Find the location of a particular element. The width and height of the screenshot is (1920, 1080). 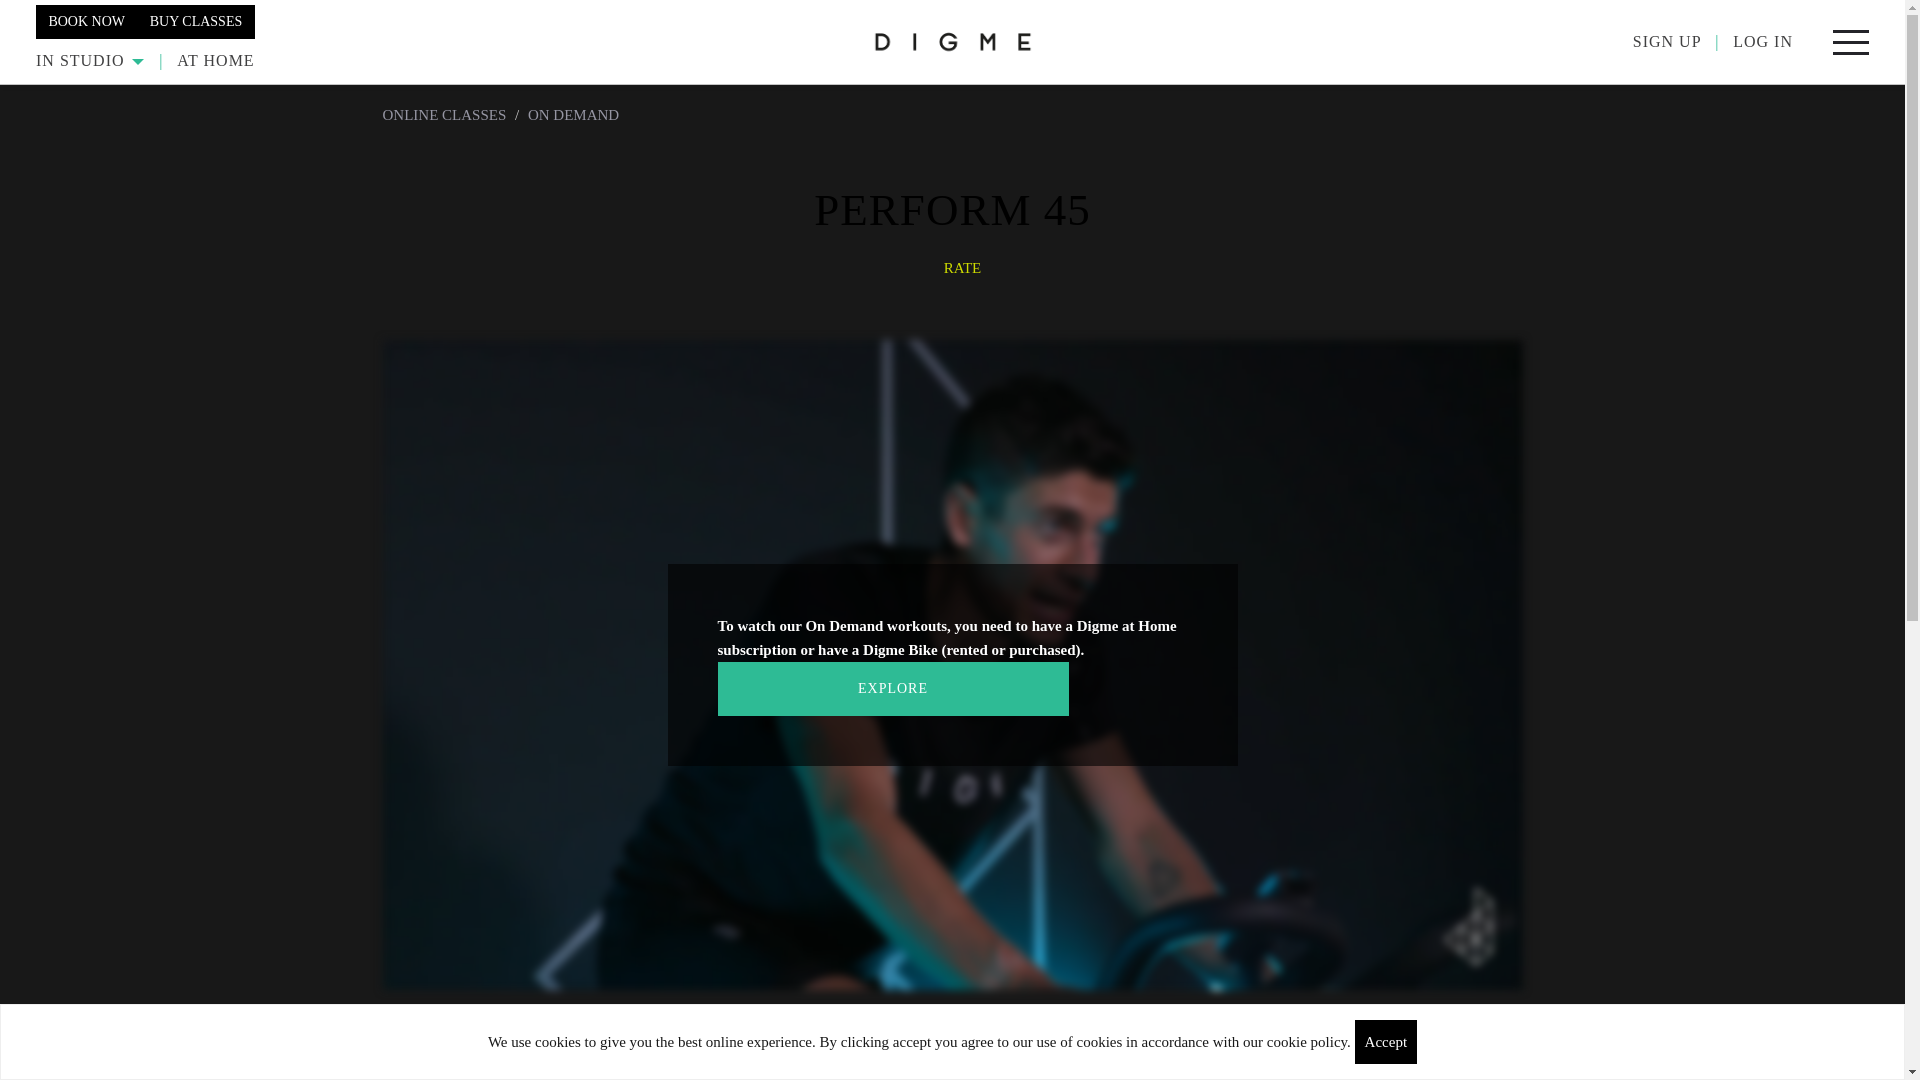

Accept is located at coordinates (1386, 1041).